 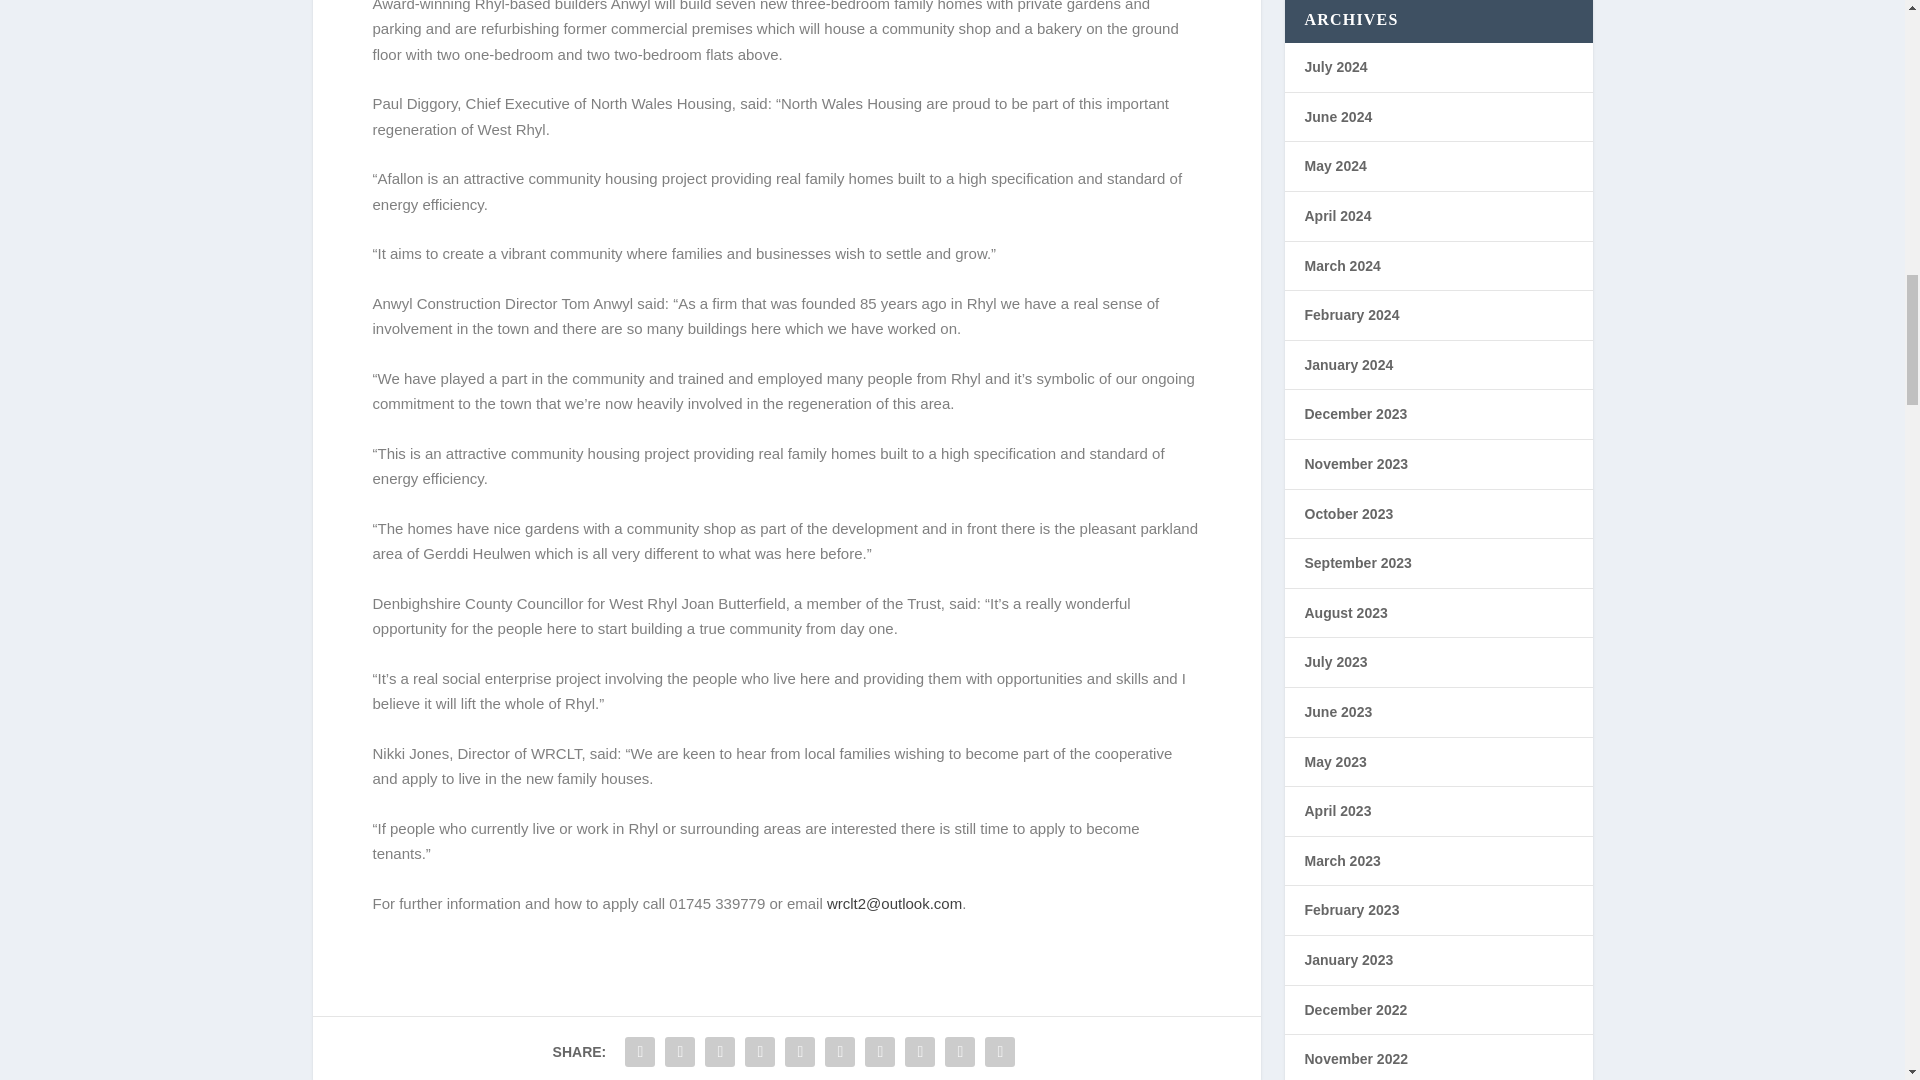 I want to click on Share "Brand new family housing for West Rhyl" via Facebook, so click(x=640, y=1052).